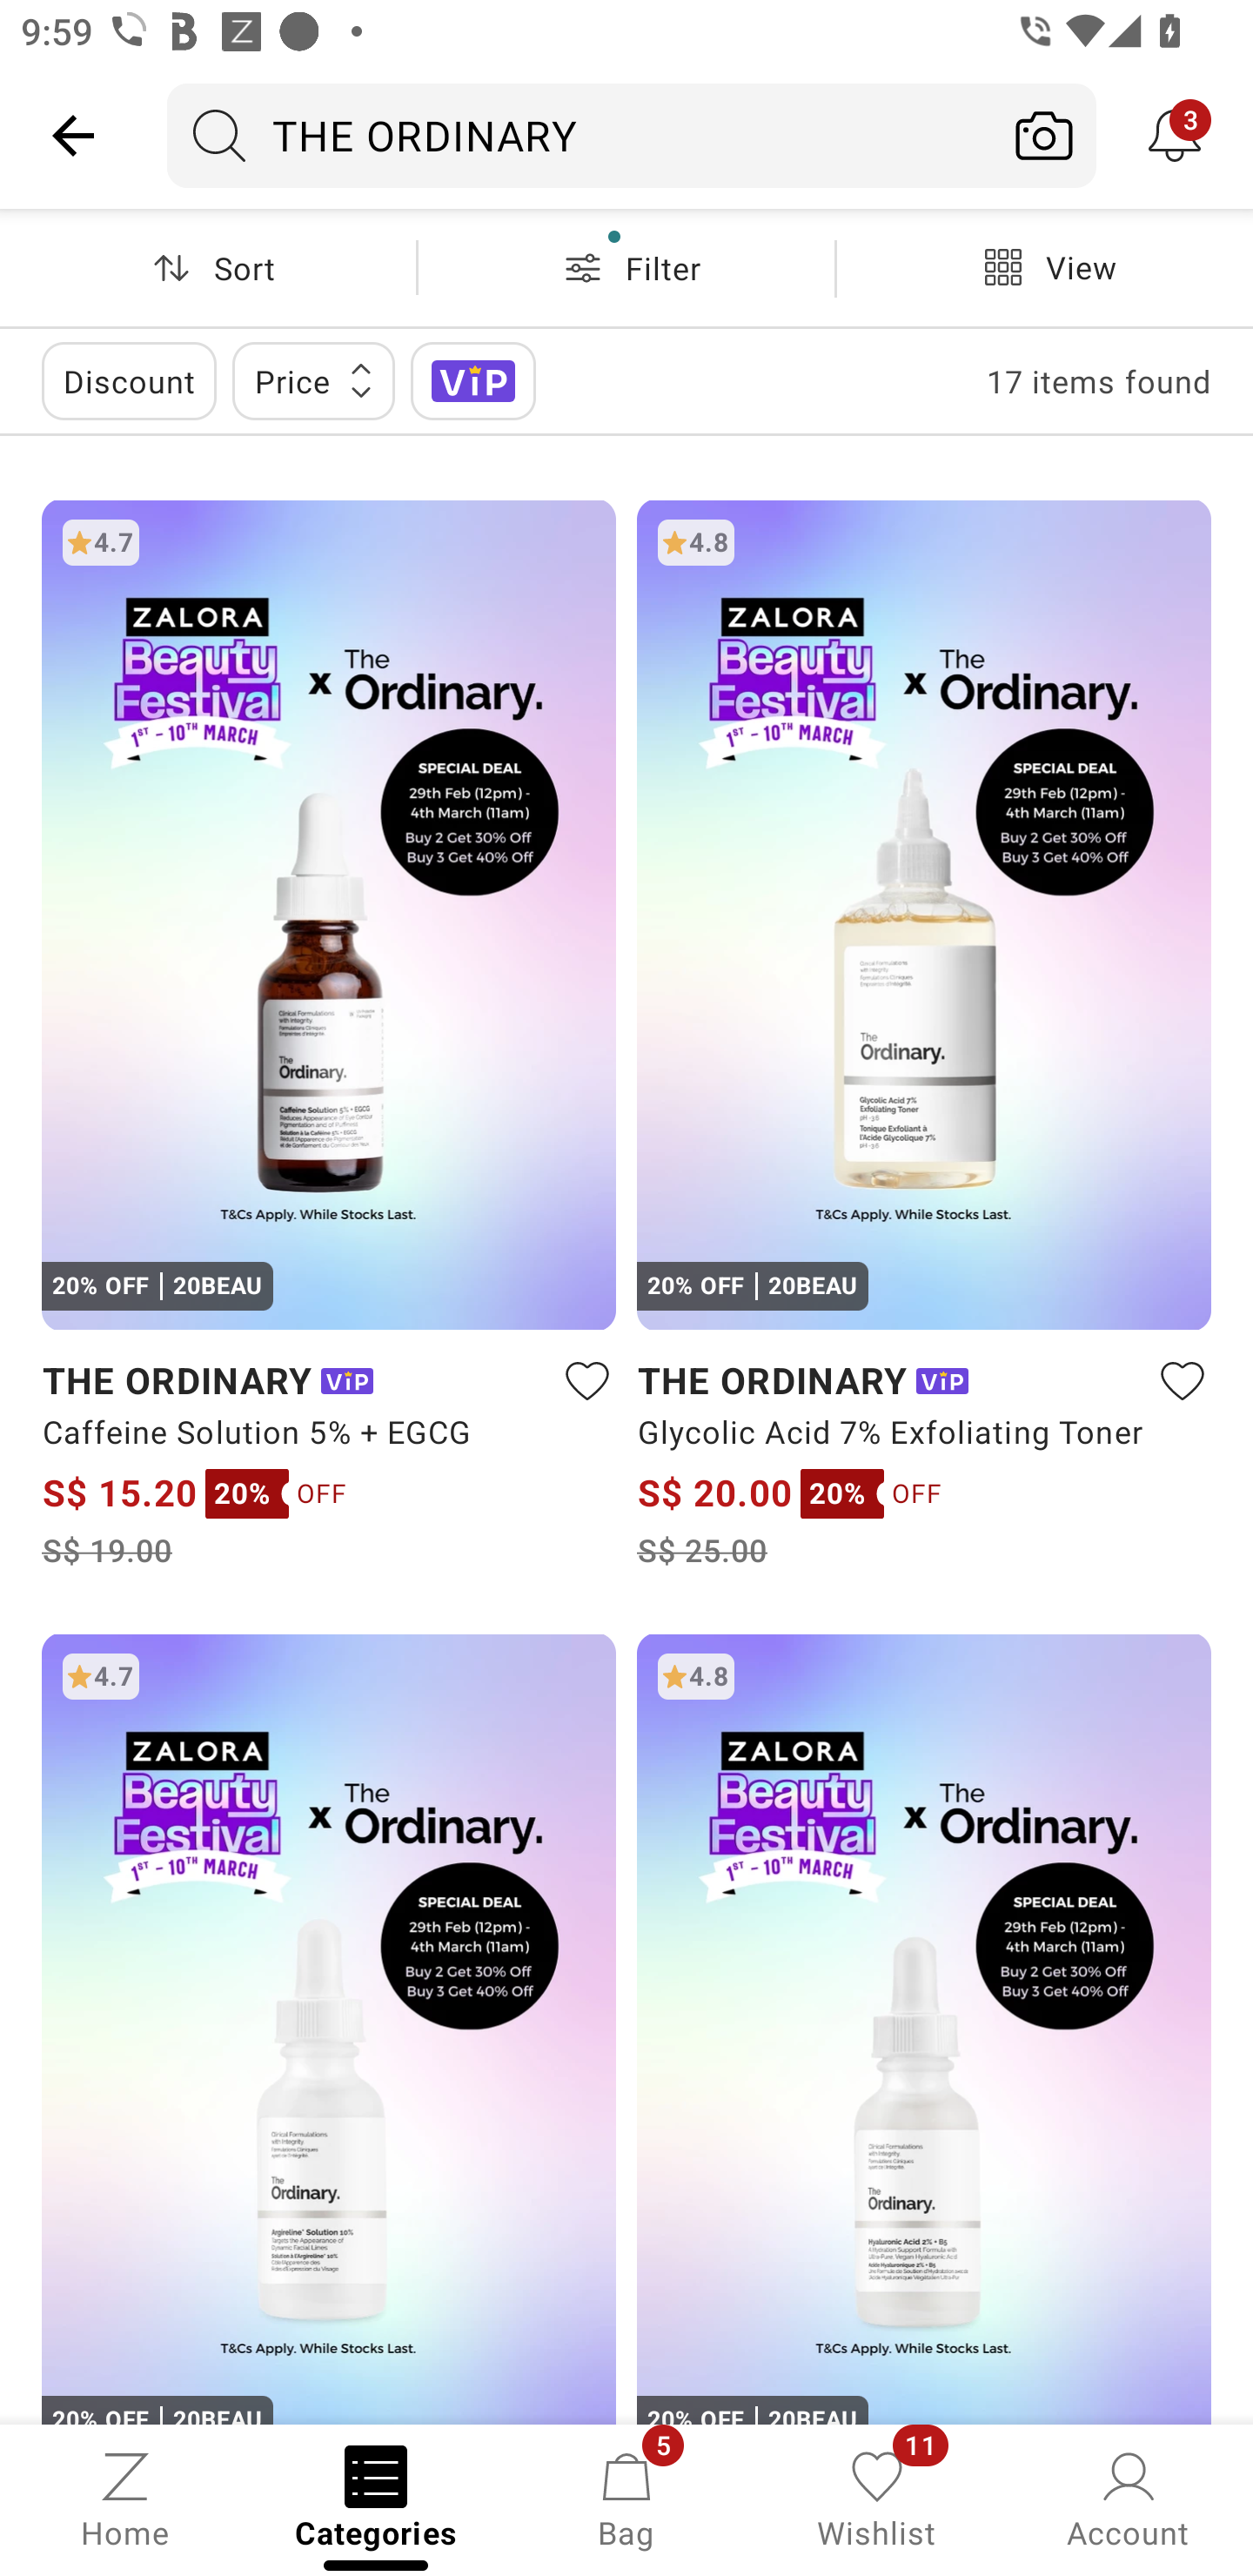 This screenshot has height=2576, width=1253. I want to click on Navigate up, so click(73, 135).